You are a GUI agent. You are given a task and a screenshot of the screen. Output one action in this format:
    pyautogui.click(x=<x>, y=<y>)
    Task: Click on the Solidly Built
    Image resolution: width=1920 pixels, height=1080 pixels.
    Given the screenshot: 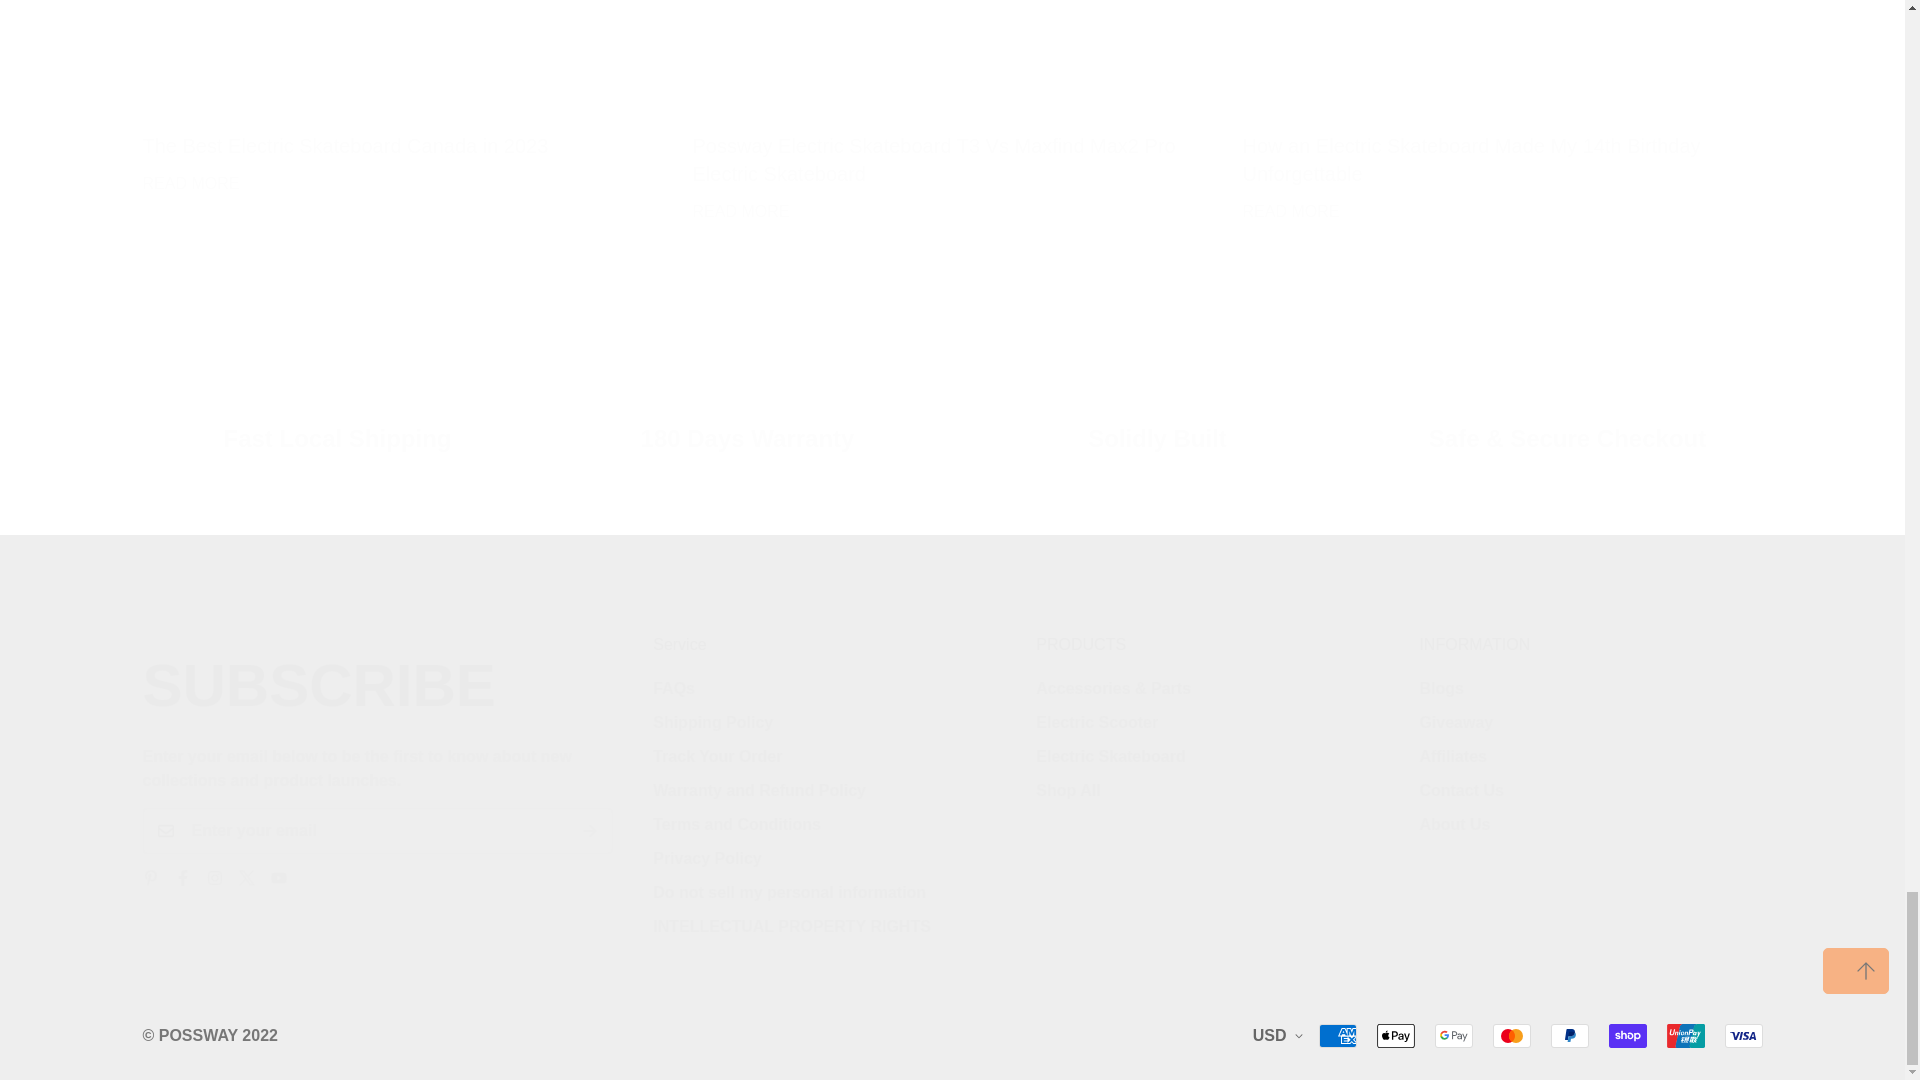 What is the action you would take?
    pyautogui.click(x=402, y=99)
    